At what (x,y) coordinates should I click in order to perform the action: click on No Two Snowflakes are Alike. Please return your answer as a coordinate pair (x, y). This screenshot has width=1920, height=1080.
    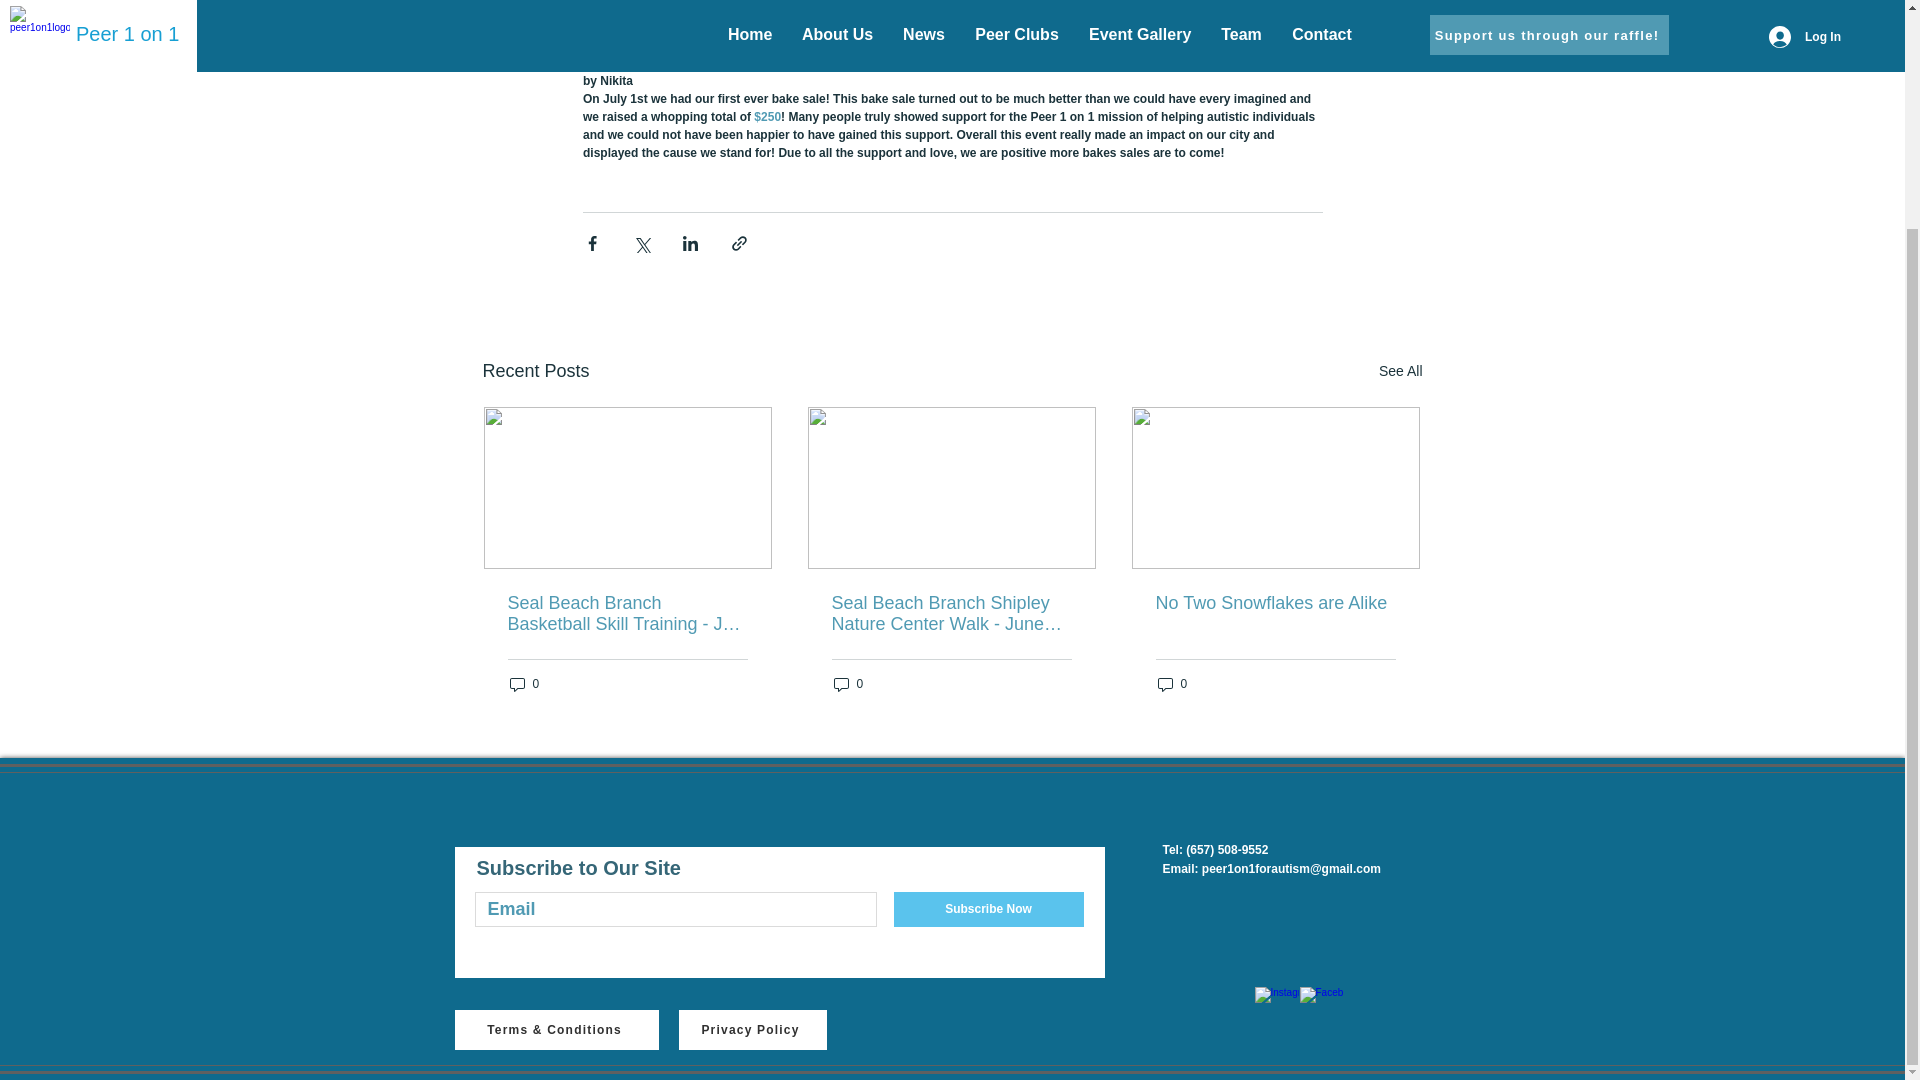
    Looking at the image, I should click on (1275, 603).